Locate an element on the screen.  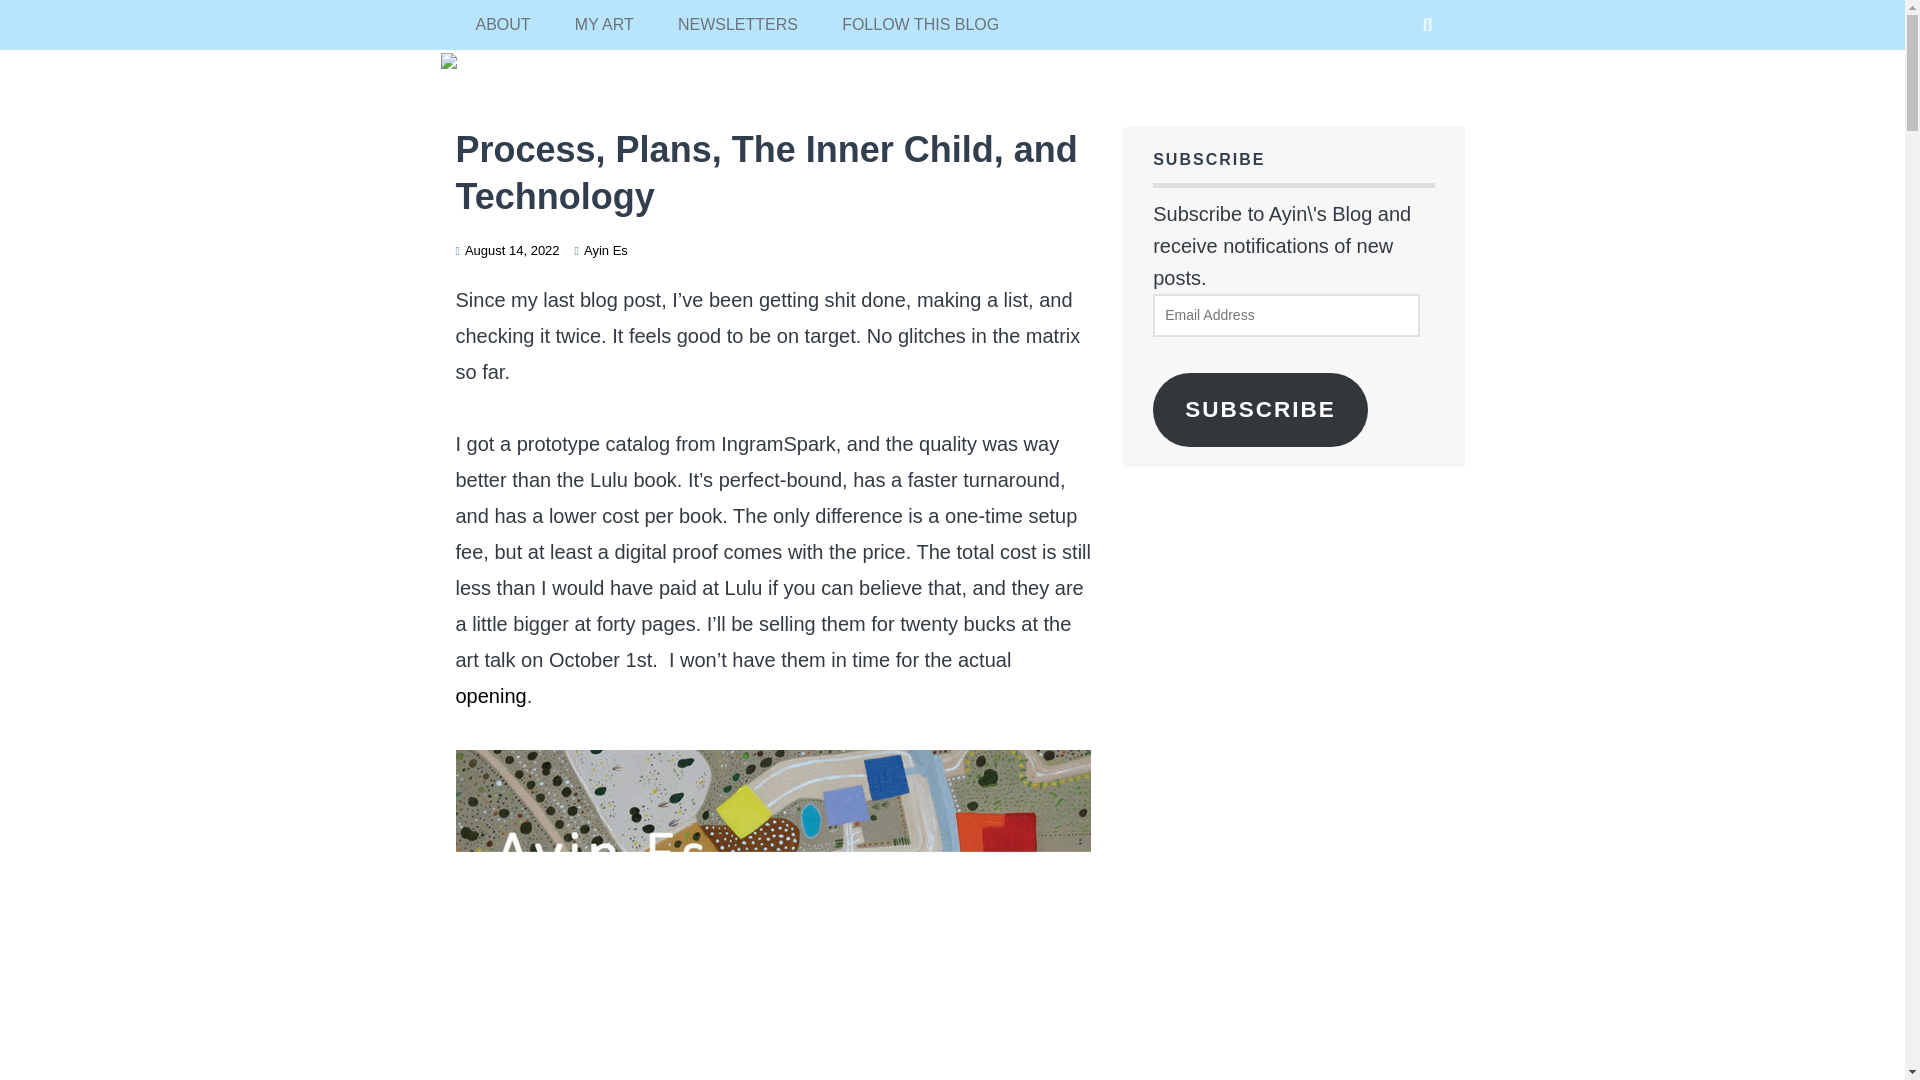
opening is located at coordinates (491, 696).